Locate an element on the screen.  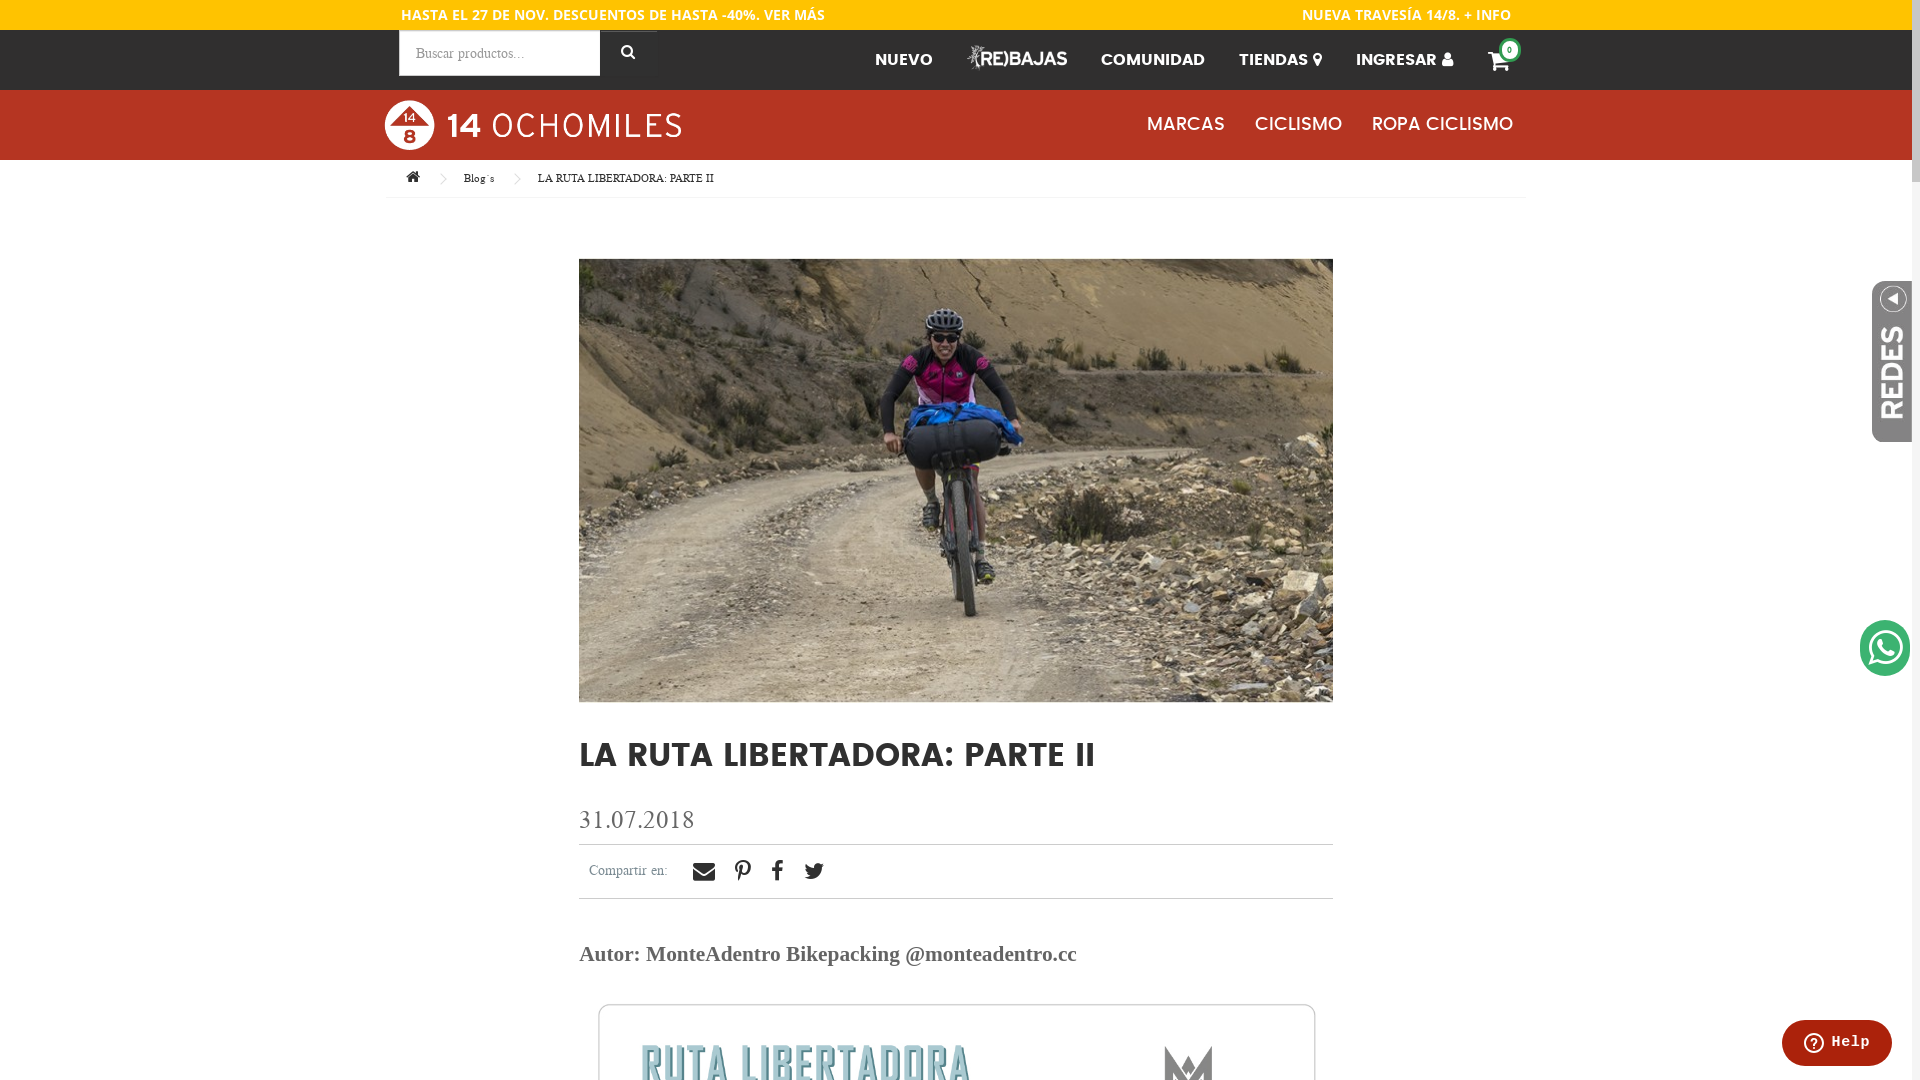
INGRESAR is located at coordinates (1404, 60).